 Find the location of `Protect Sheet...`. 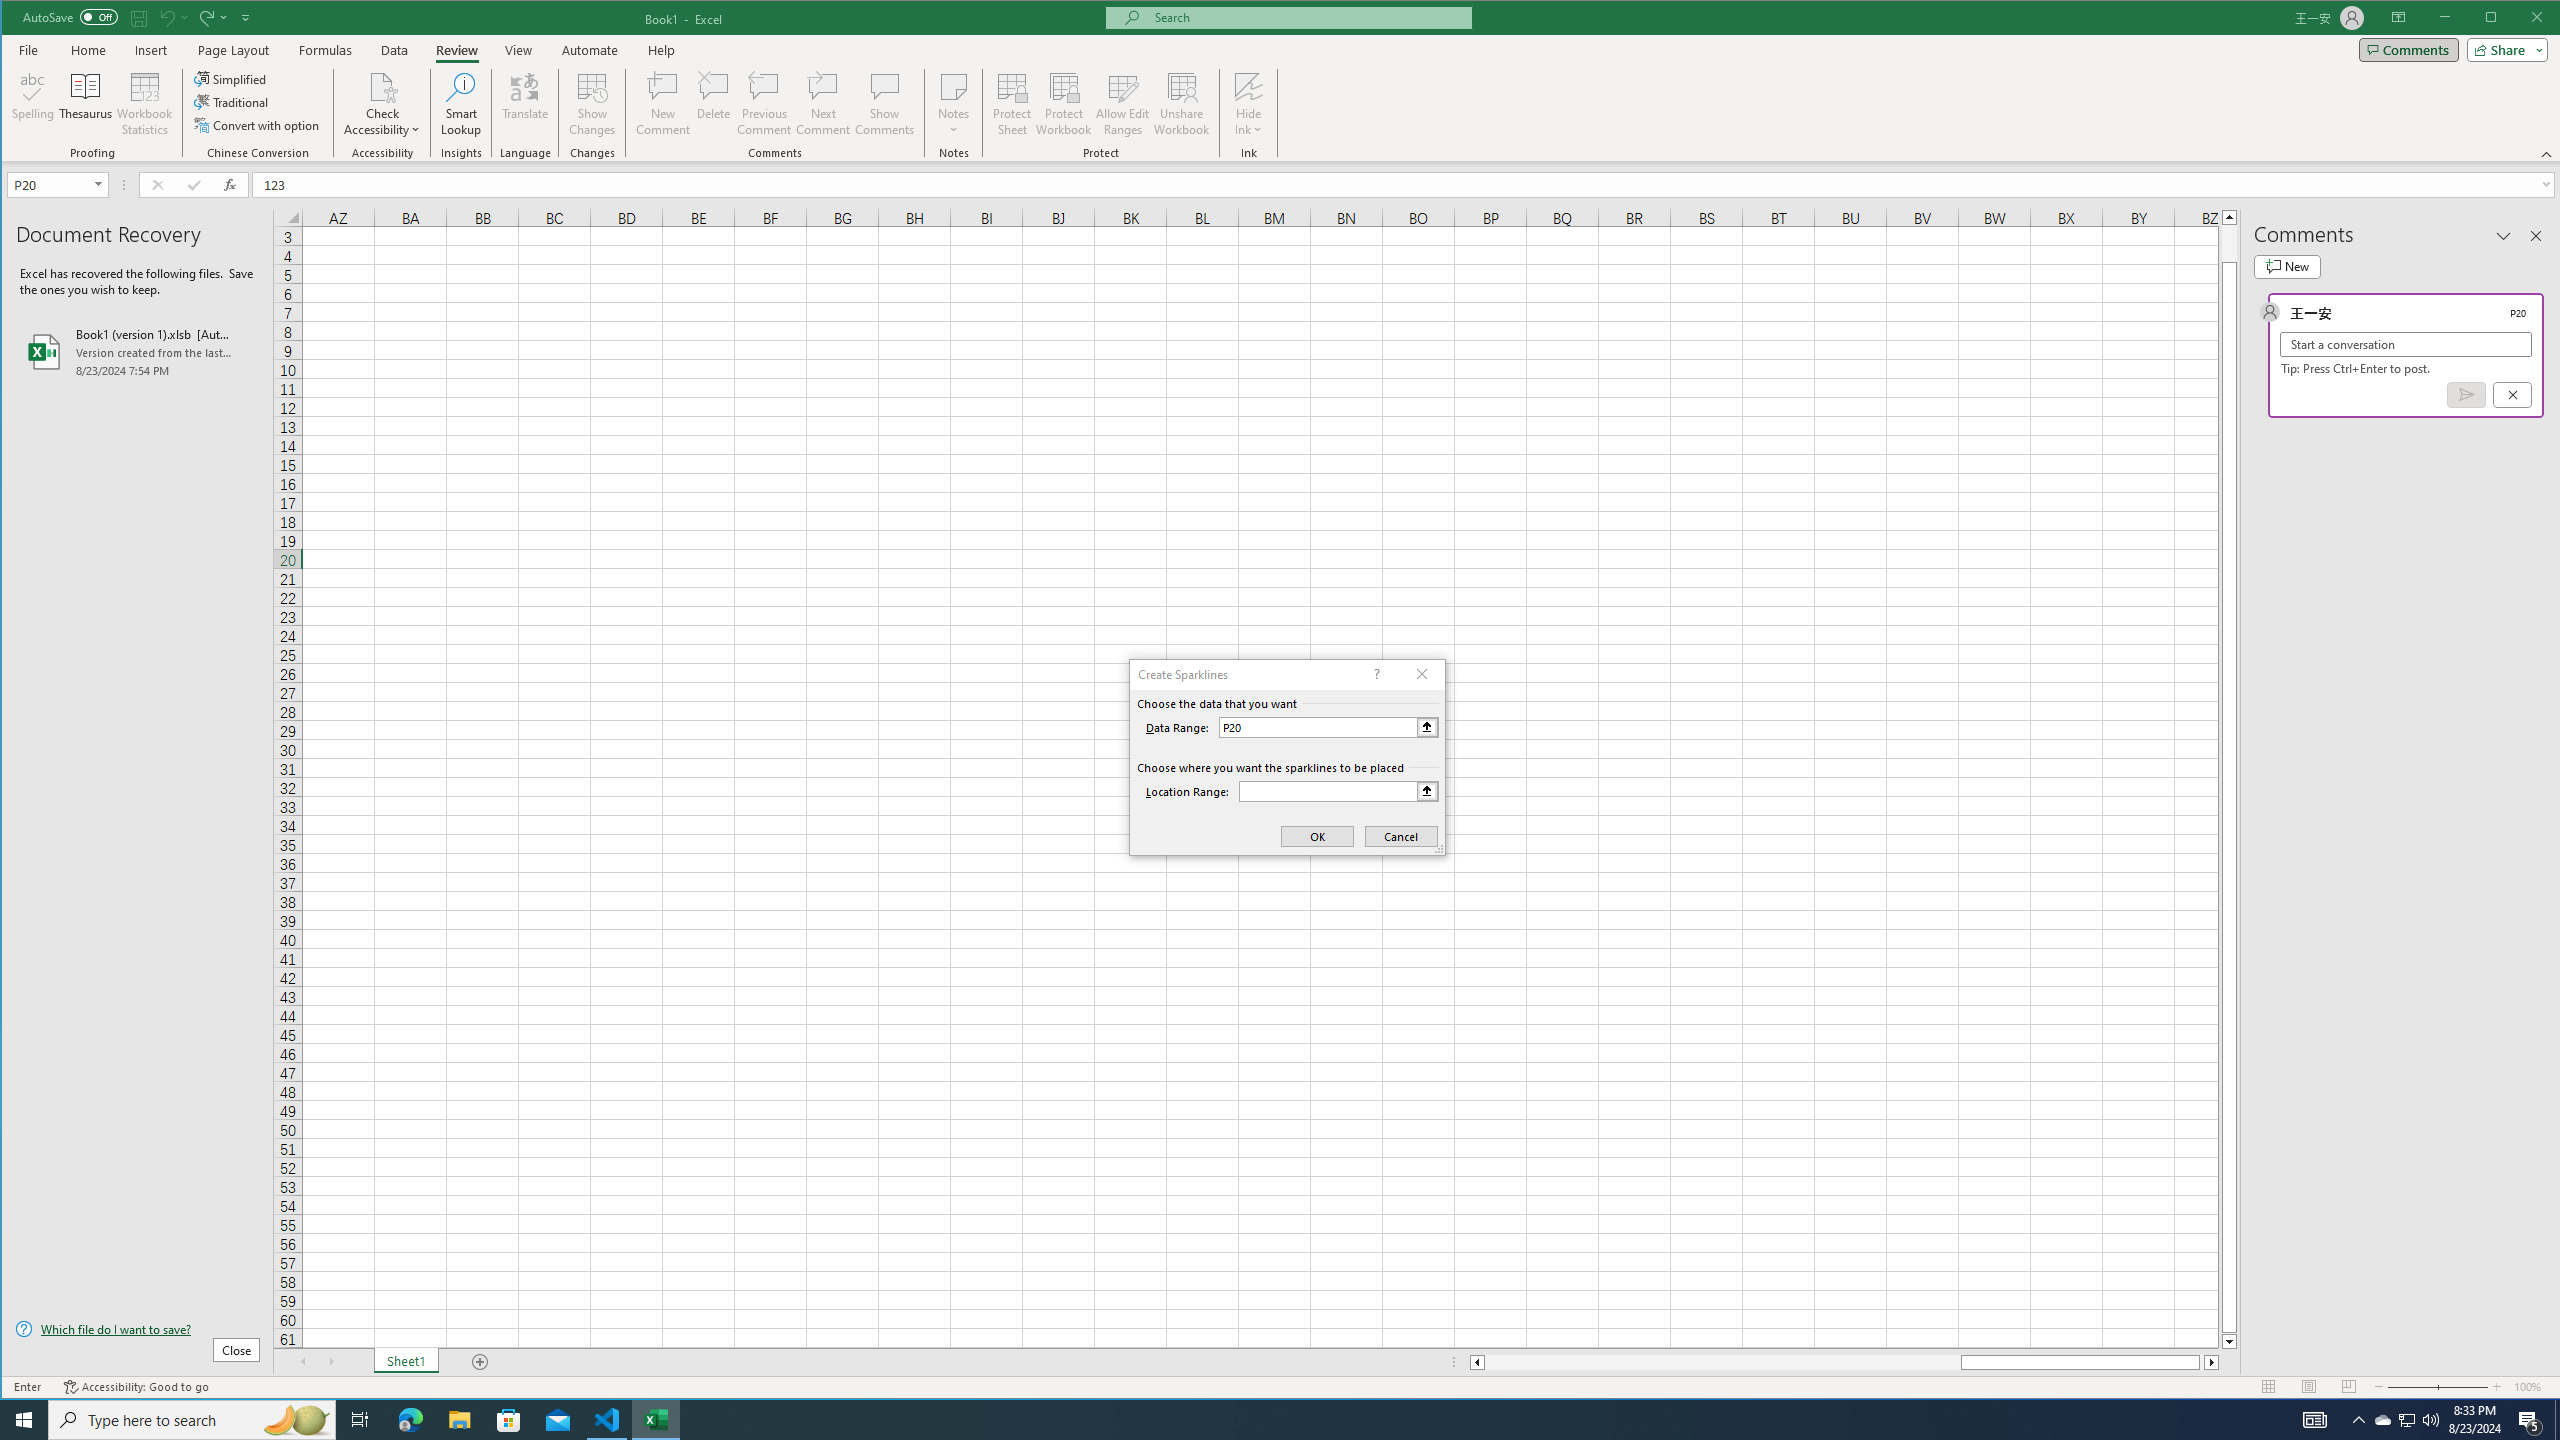

Protect Sheet... is located at coordinates (1012, 104).